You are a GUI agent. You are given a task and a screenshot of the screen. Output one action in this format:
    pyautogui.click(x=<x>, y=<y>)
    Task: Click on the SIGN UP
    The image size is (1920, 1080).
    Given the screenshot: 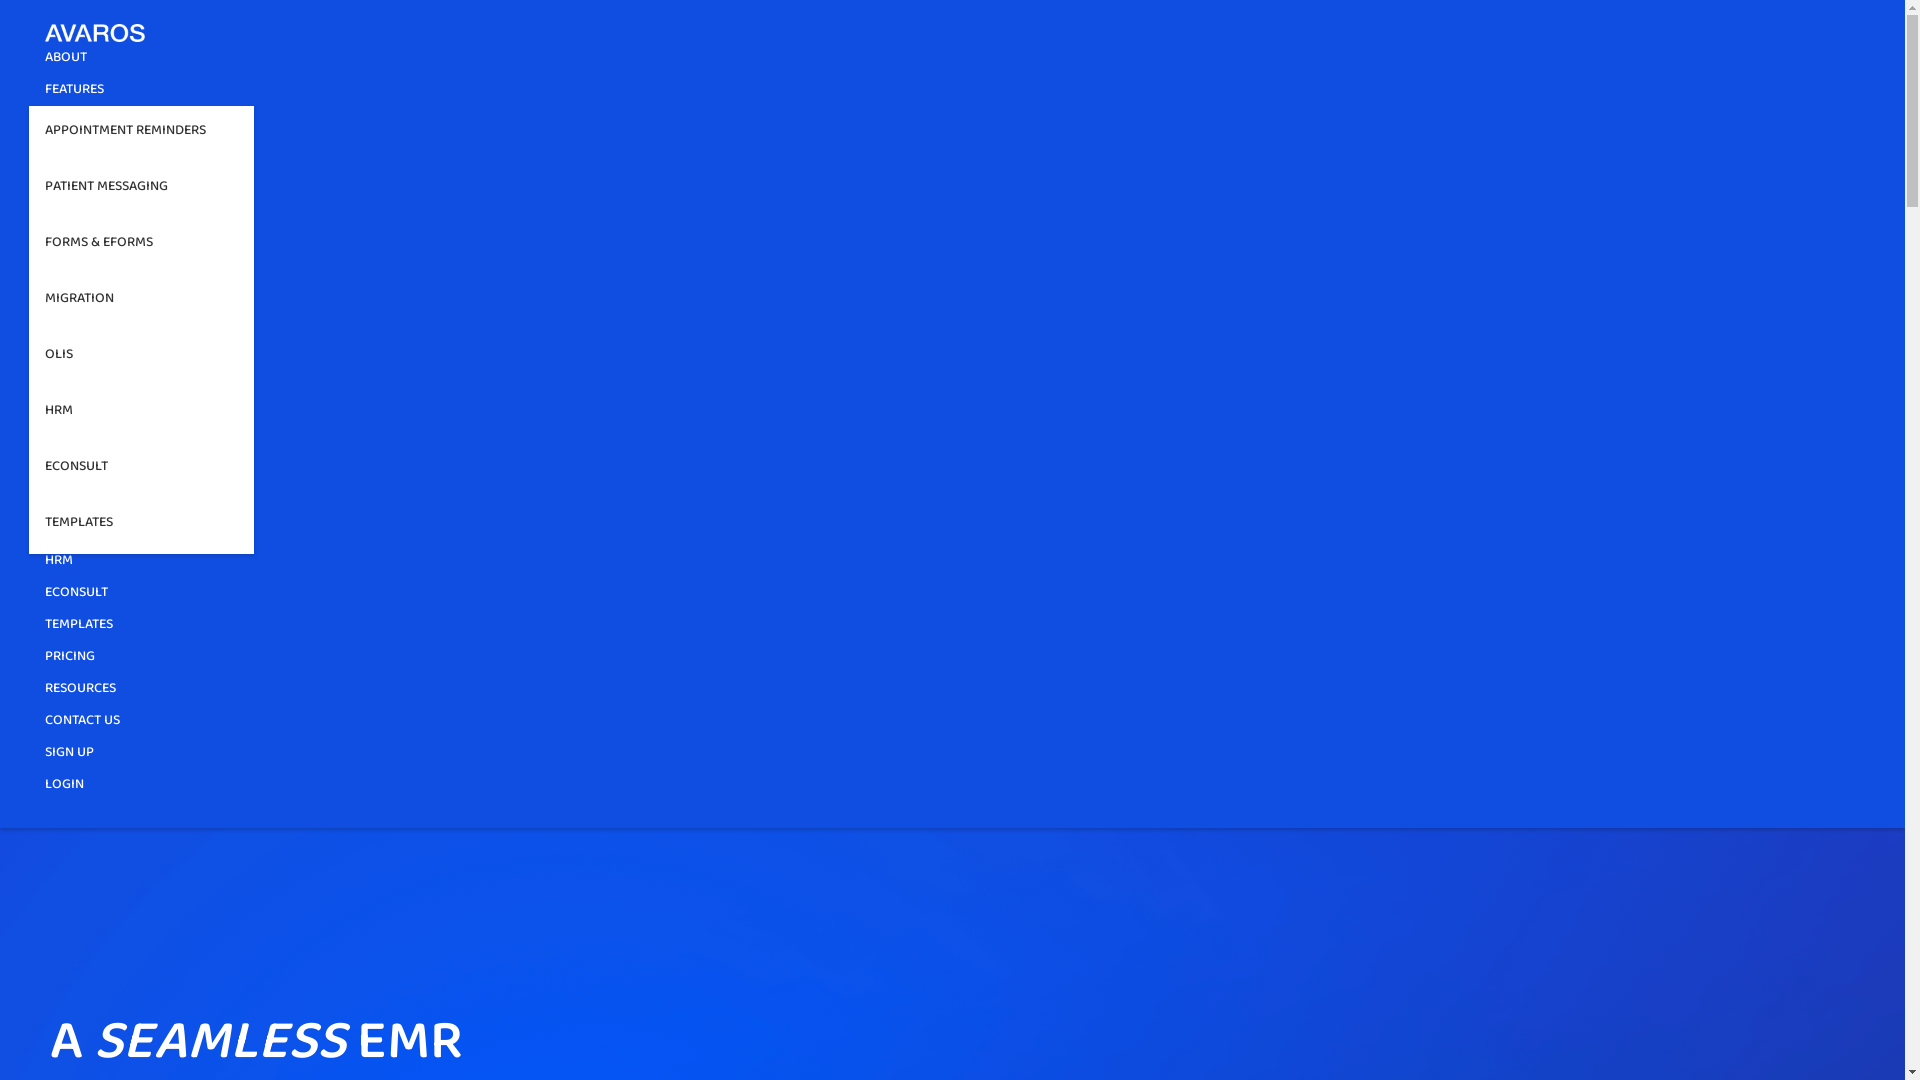 What is the action you would take?
    pyautogui.click(x=89, y=228)
    